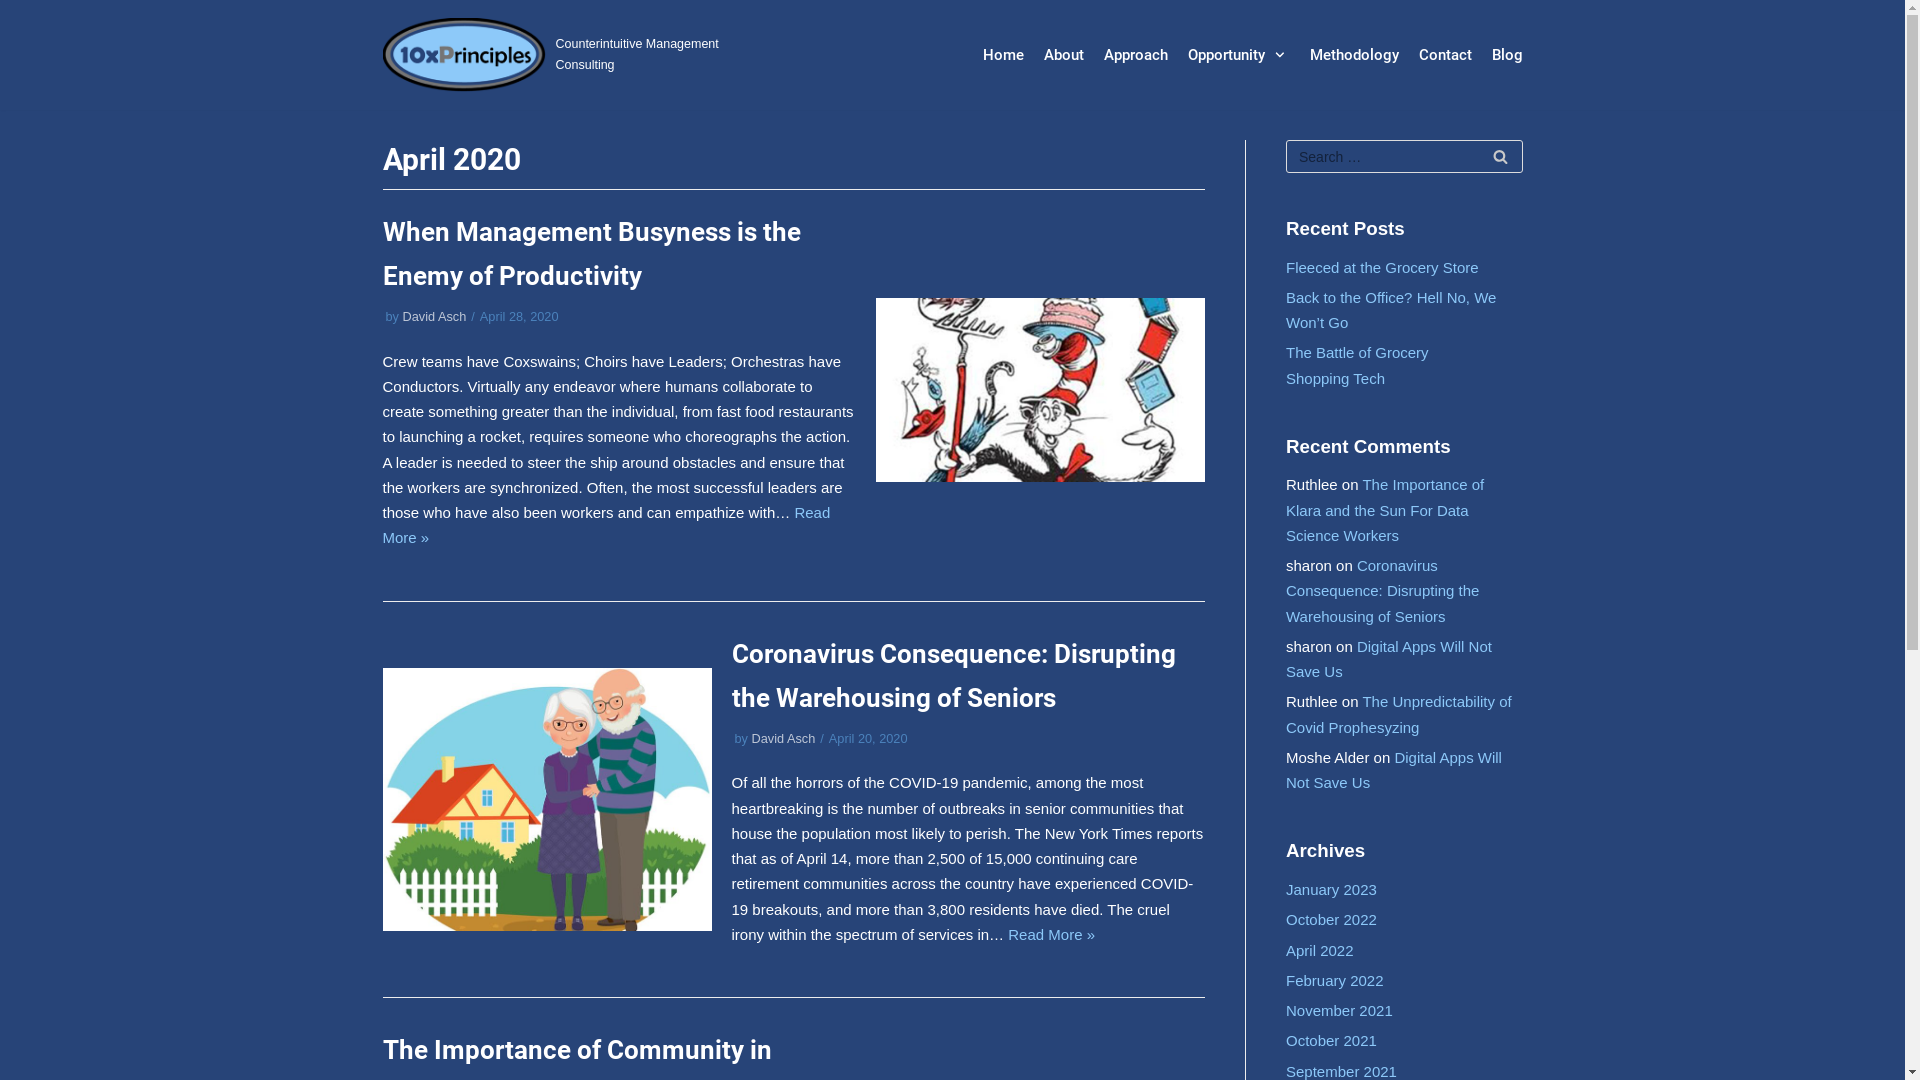 Image resolution: width=1920 pixels, height=1080 pixels. What do you see at coordinates (20, 42) in the screenshot?
I see `Skip to content` at bounding box center [20, 42].